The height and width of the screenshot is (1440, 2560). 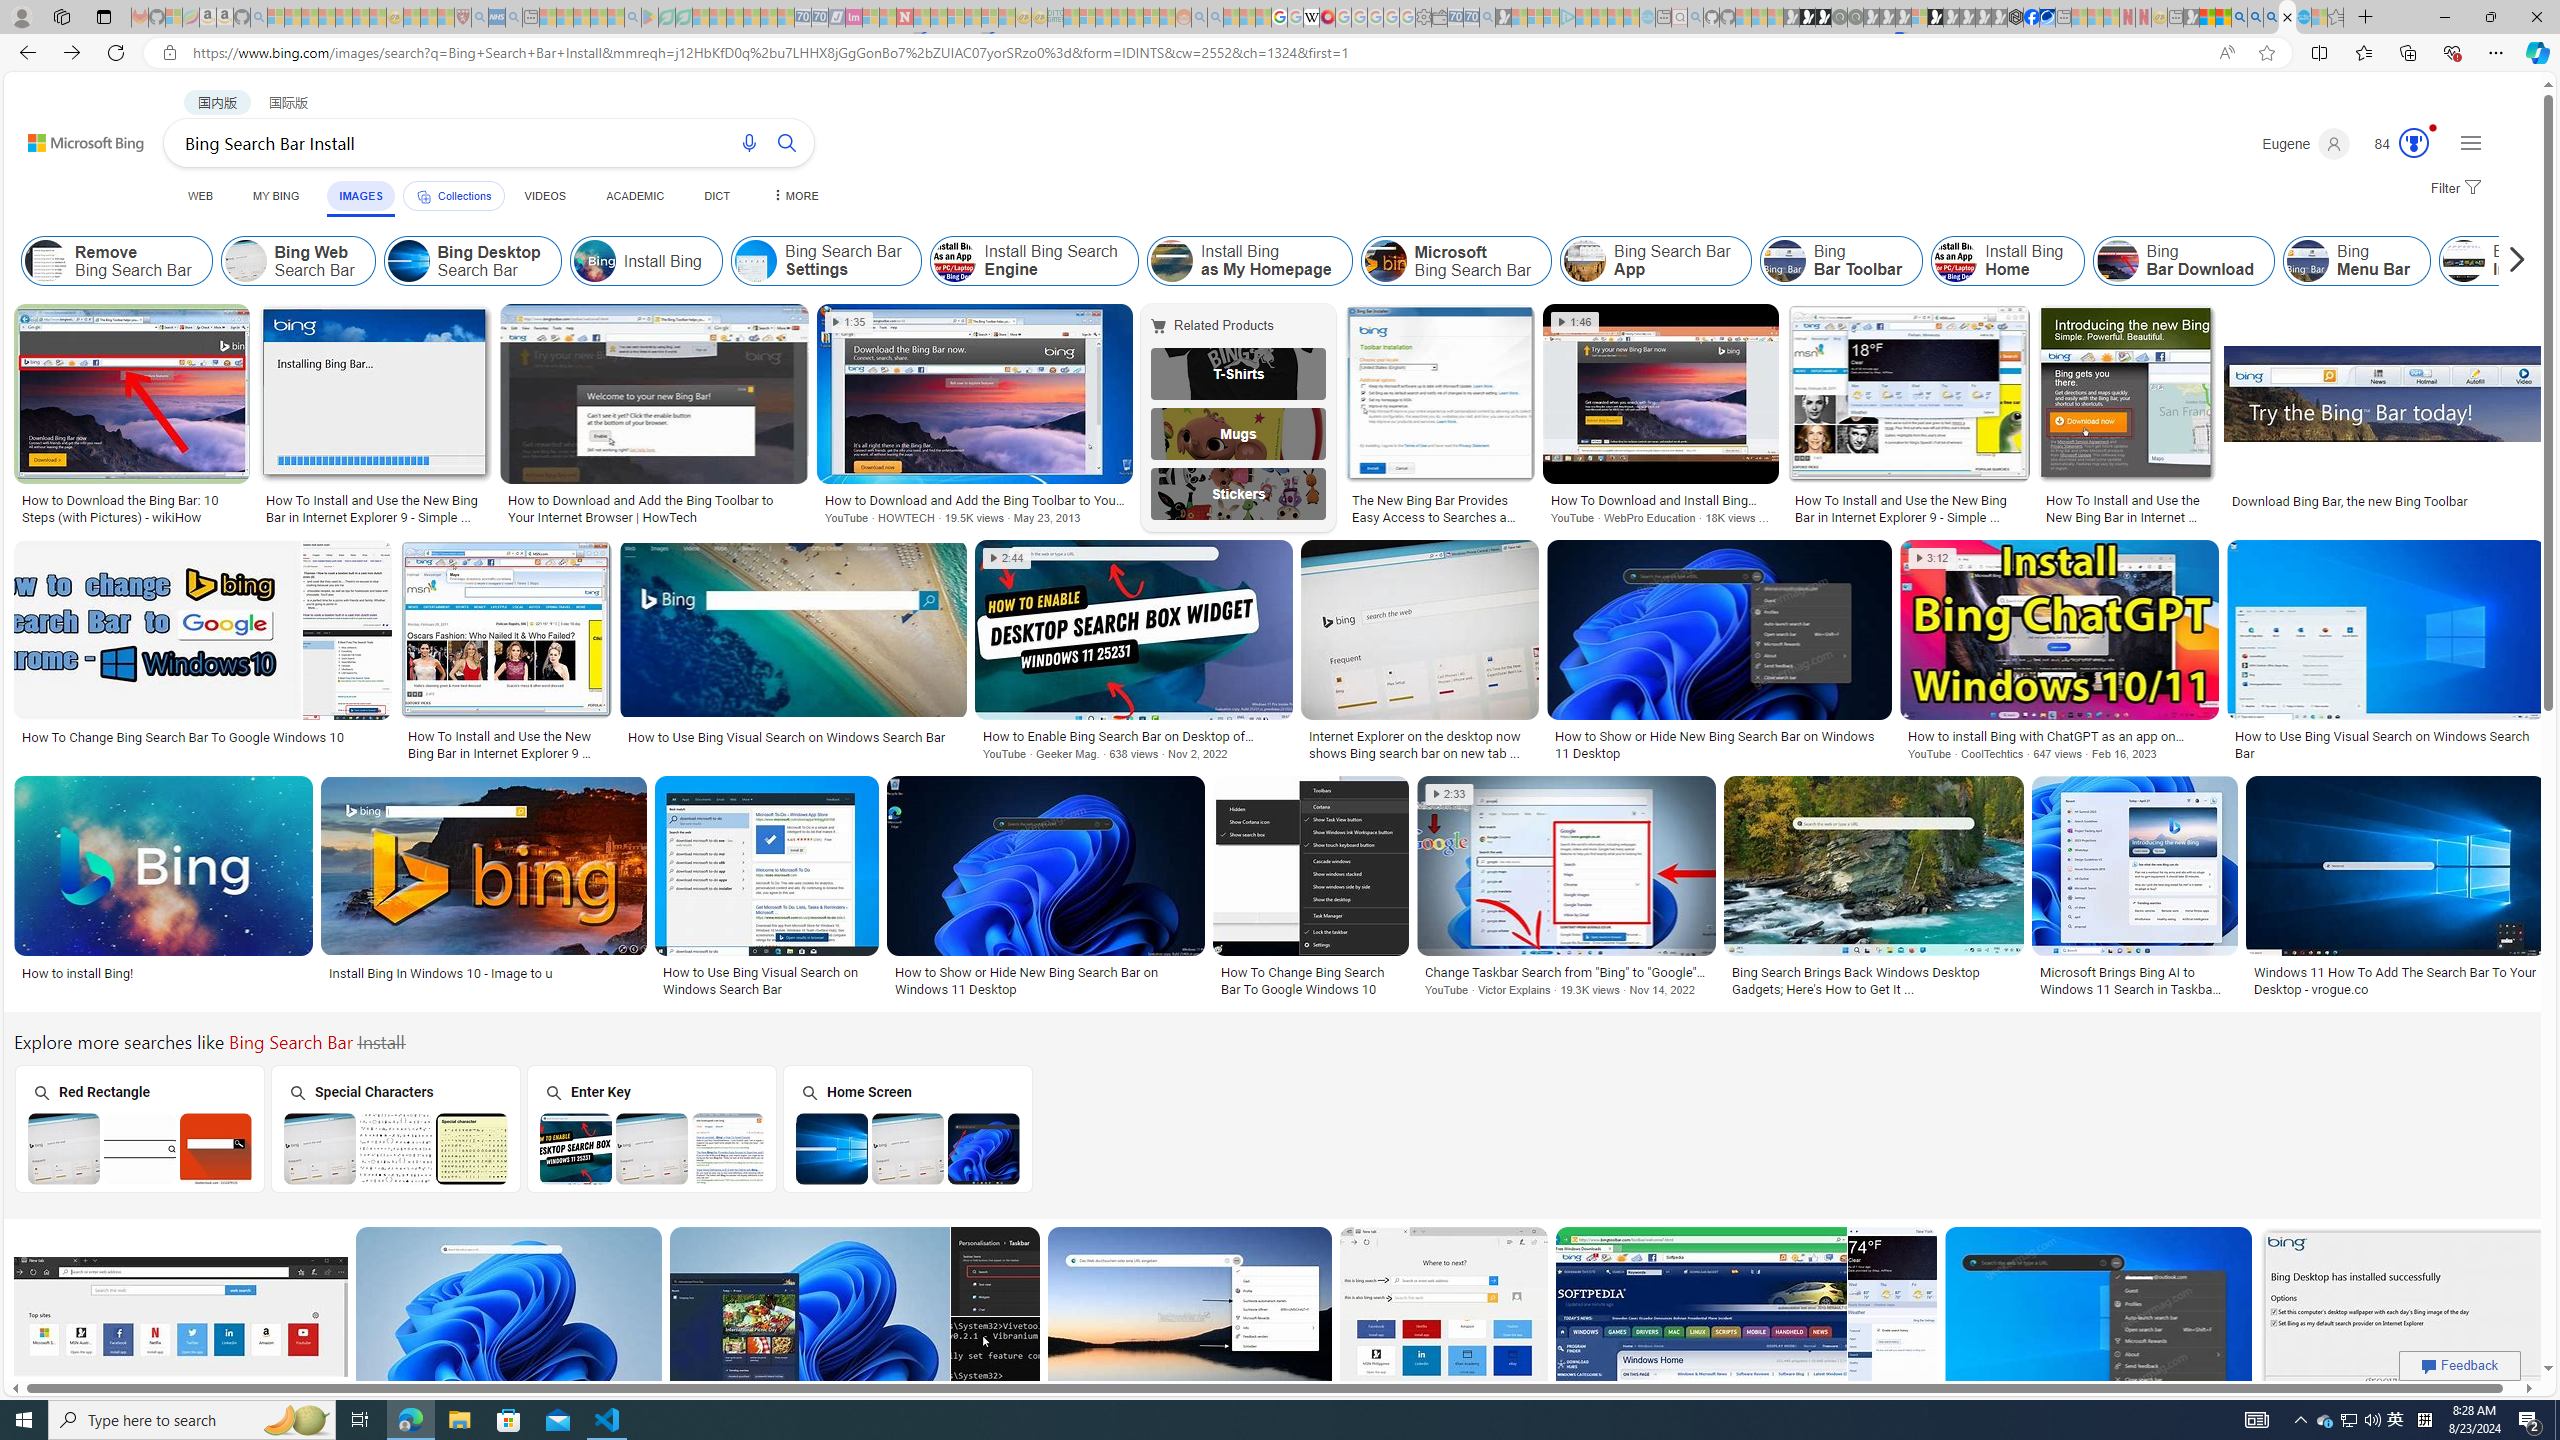 I want to click on Search button, so click(x=787, y=142).